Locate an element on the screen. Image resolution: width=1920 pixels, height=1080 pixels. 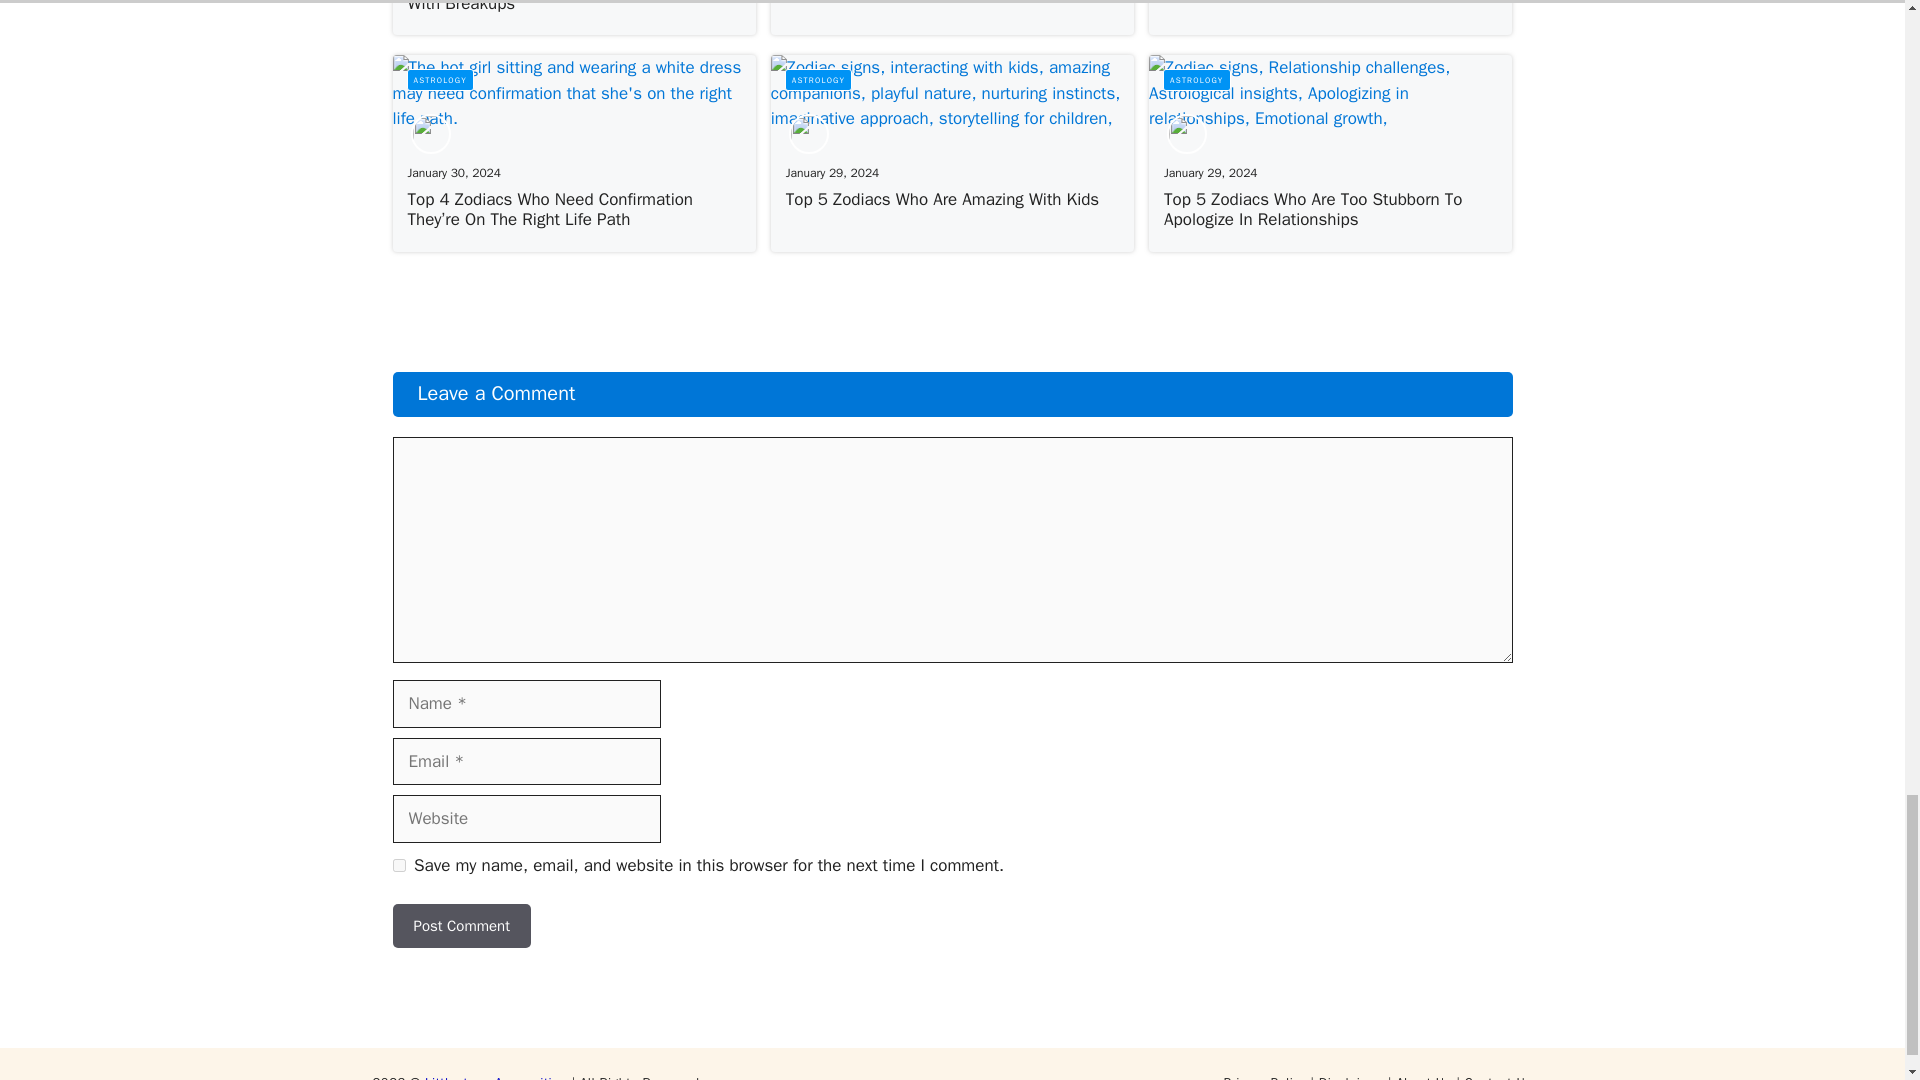
ASTROLOGY is located at coordinates (438, 80).